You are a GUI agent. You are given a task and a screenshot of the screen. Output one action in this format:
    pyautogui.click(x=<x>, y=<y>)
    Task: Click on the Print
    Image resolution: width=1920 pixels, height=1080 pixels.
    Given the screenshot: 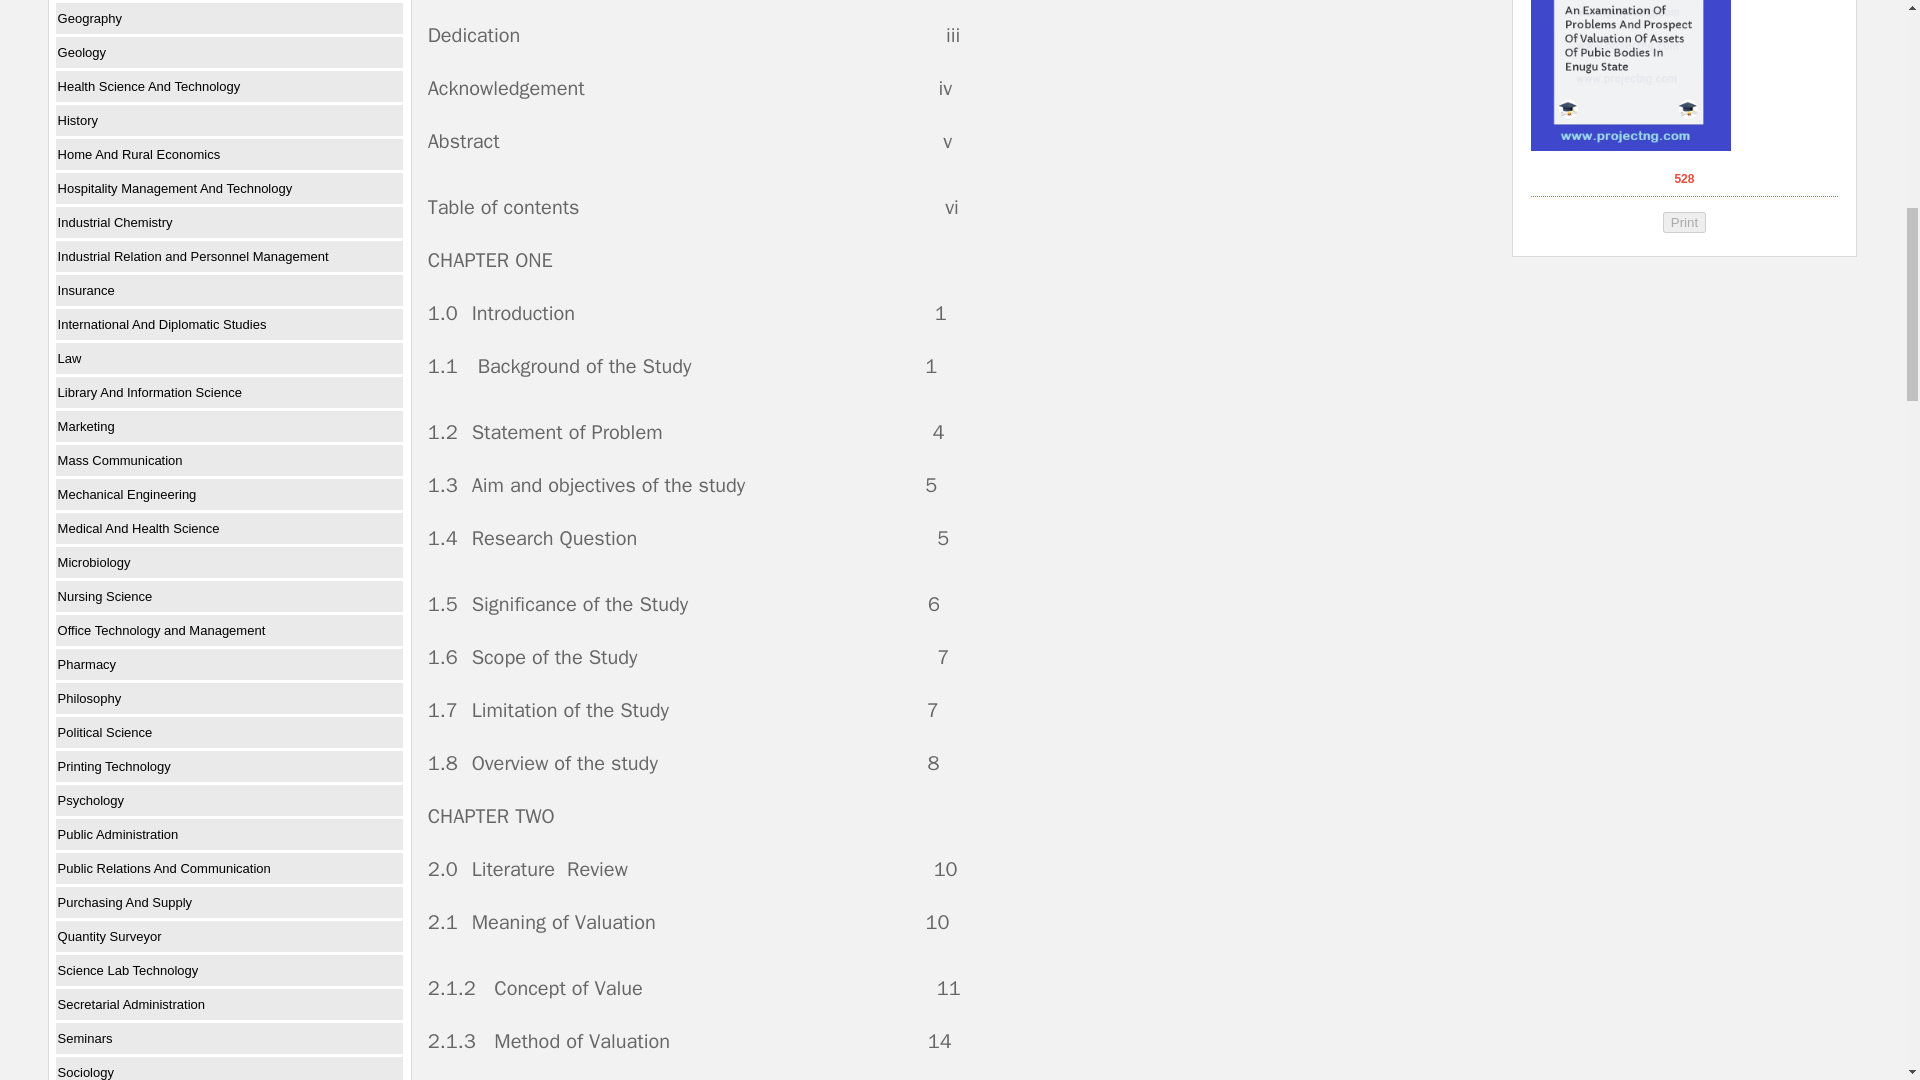 What is the action you would take?
    pyautogui.click(x=1684, y=222)
    